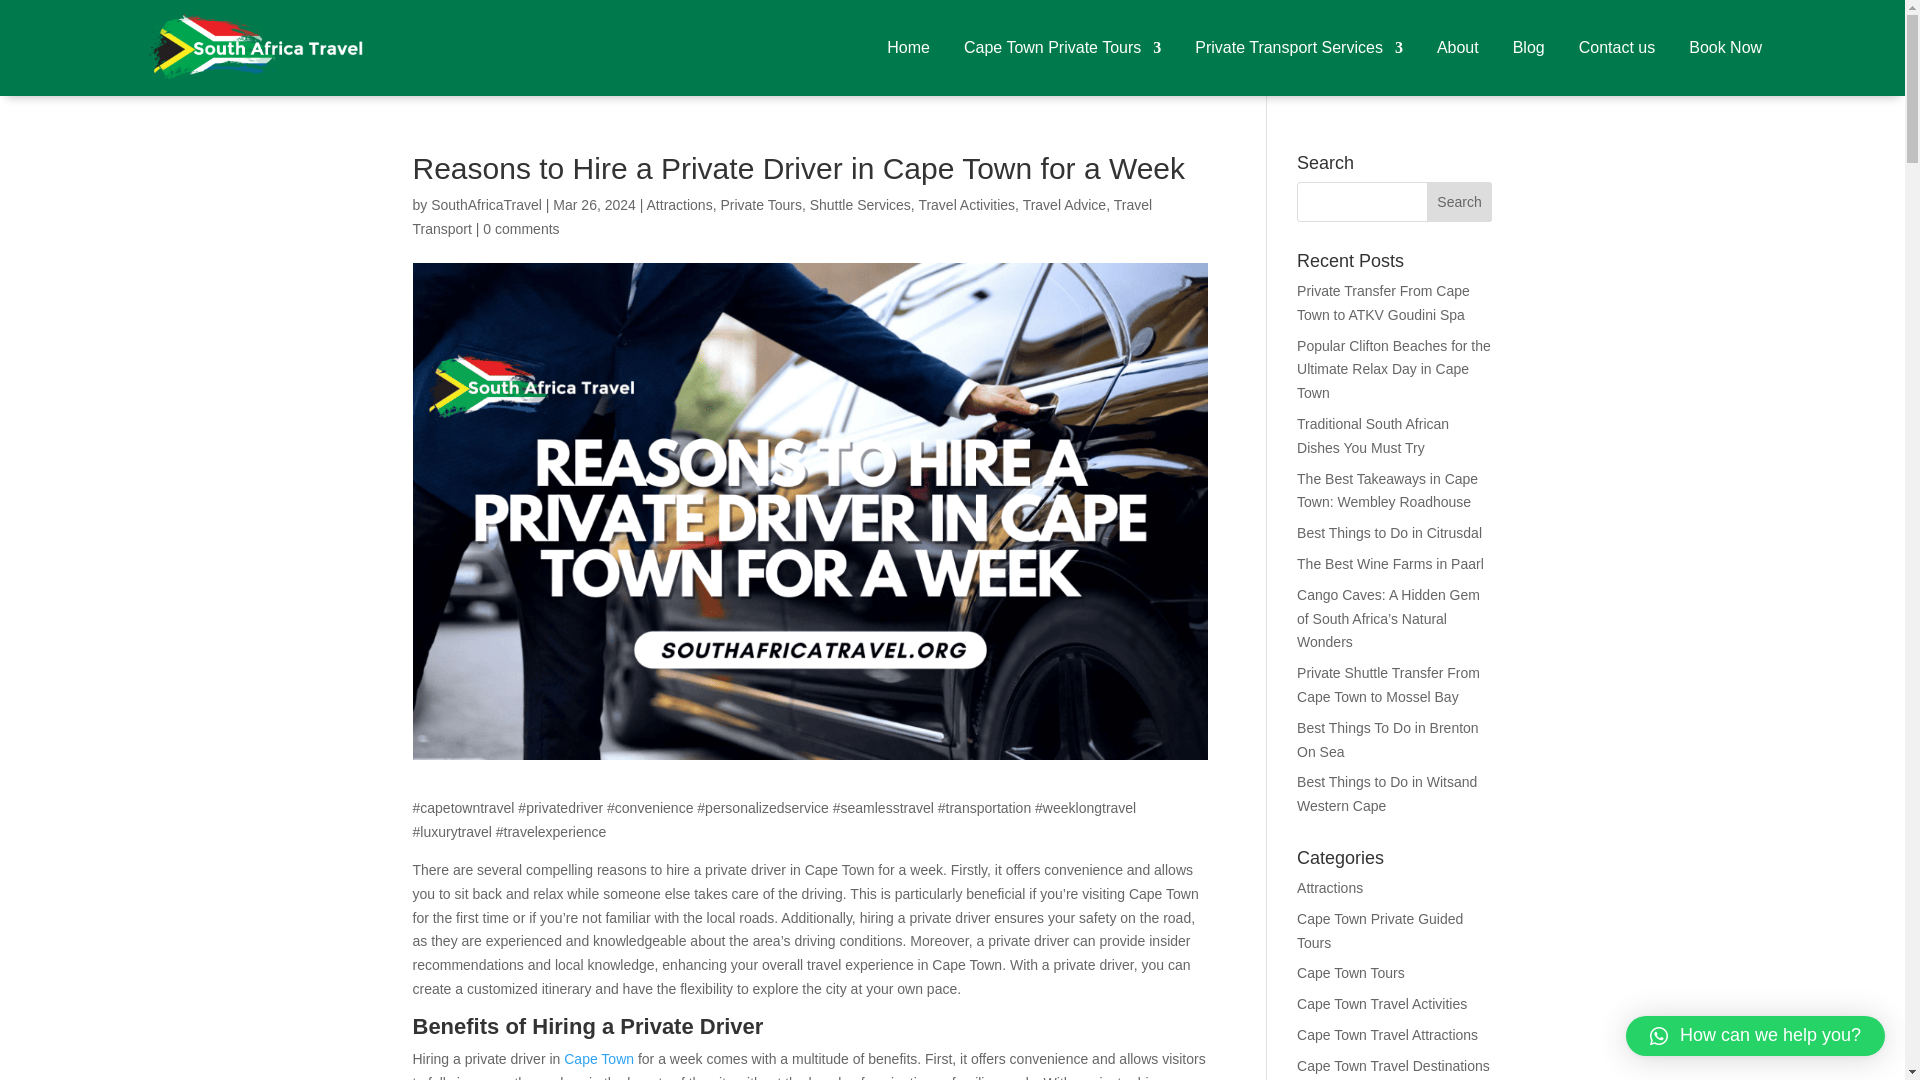  Describe the element at coordinates (1065, 204) in the screenshot. I see `Travel Advice` at that location.